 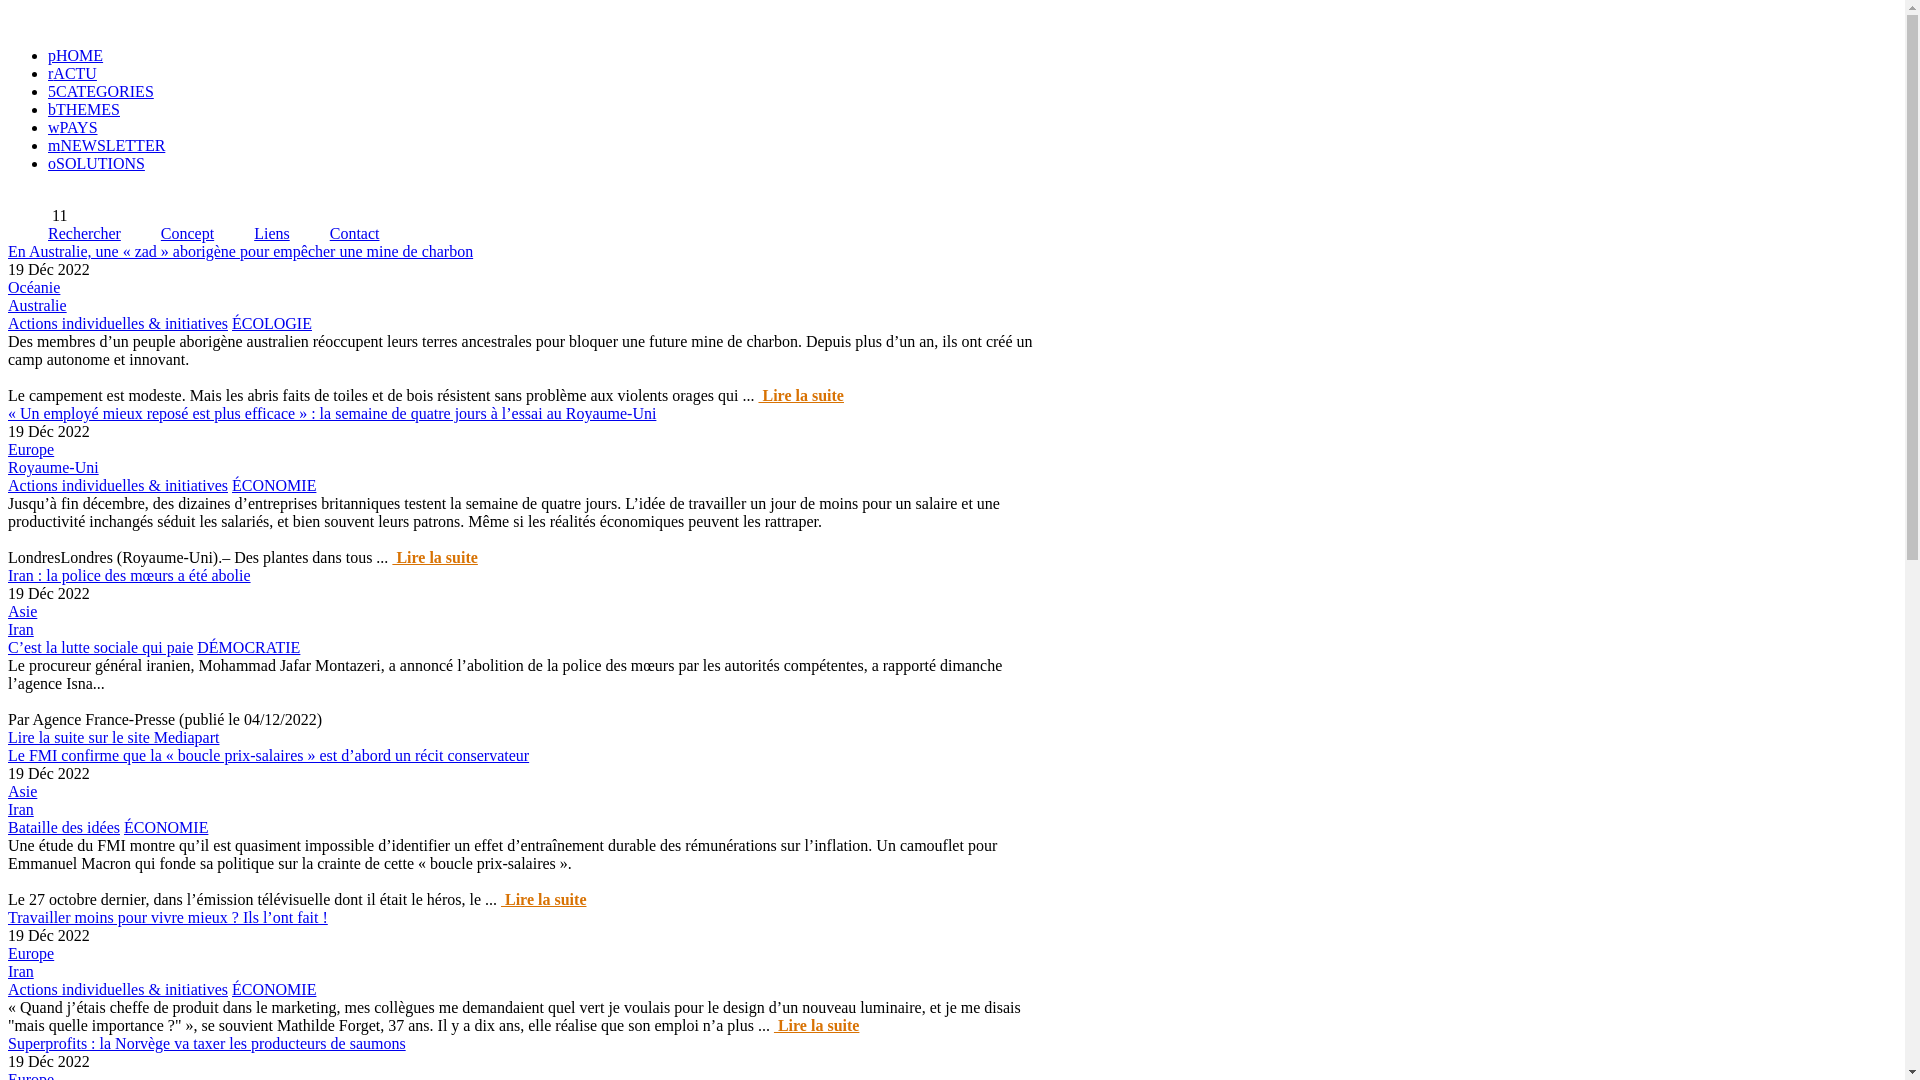 What do you see at coordinates (118, 324) in the screenshot?
I see `Actions individuelles & initiatives` at bounding box center [118, 324].